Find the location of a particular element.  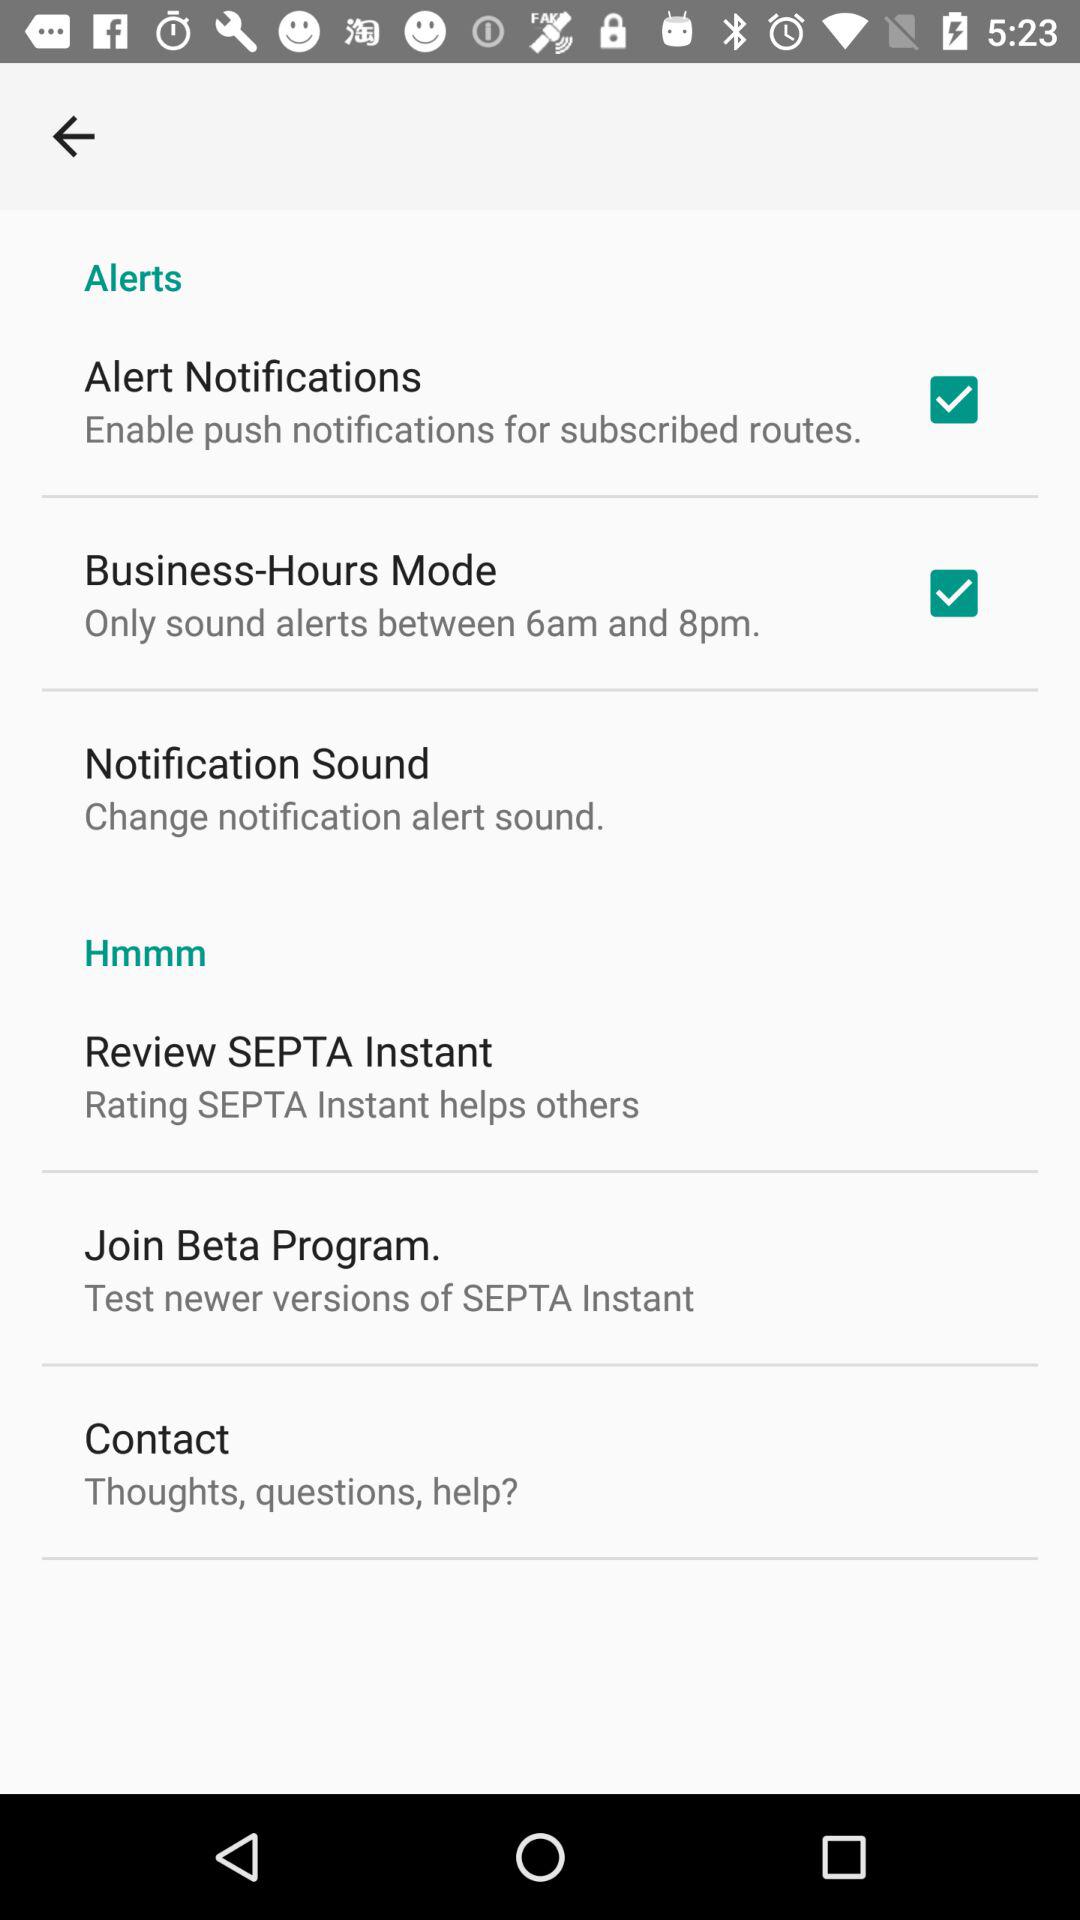

choose item above business-hours mode icon is located at coordinates (473, 428).